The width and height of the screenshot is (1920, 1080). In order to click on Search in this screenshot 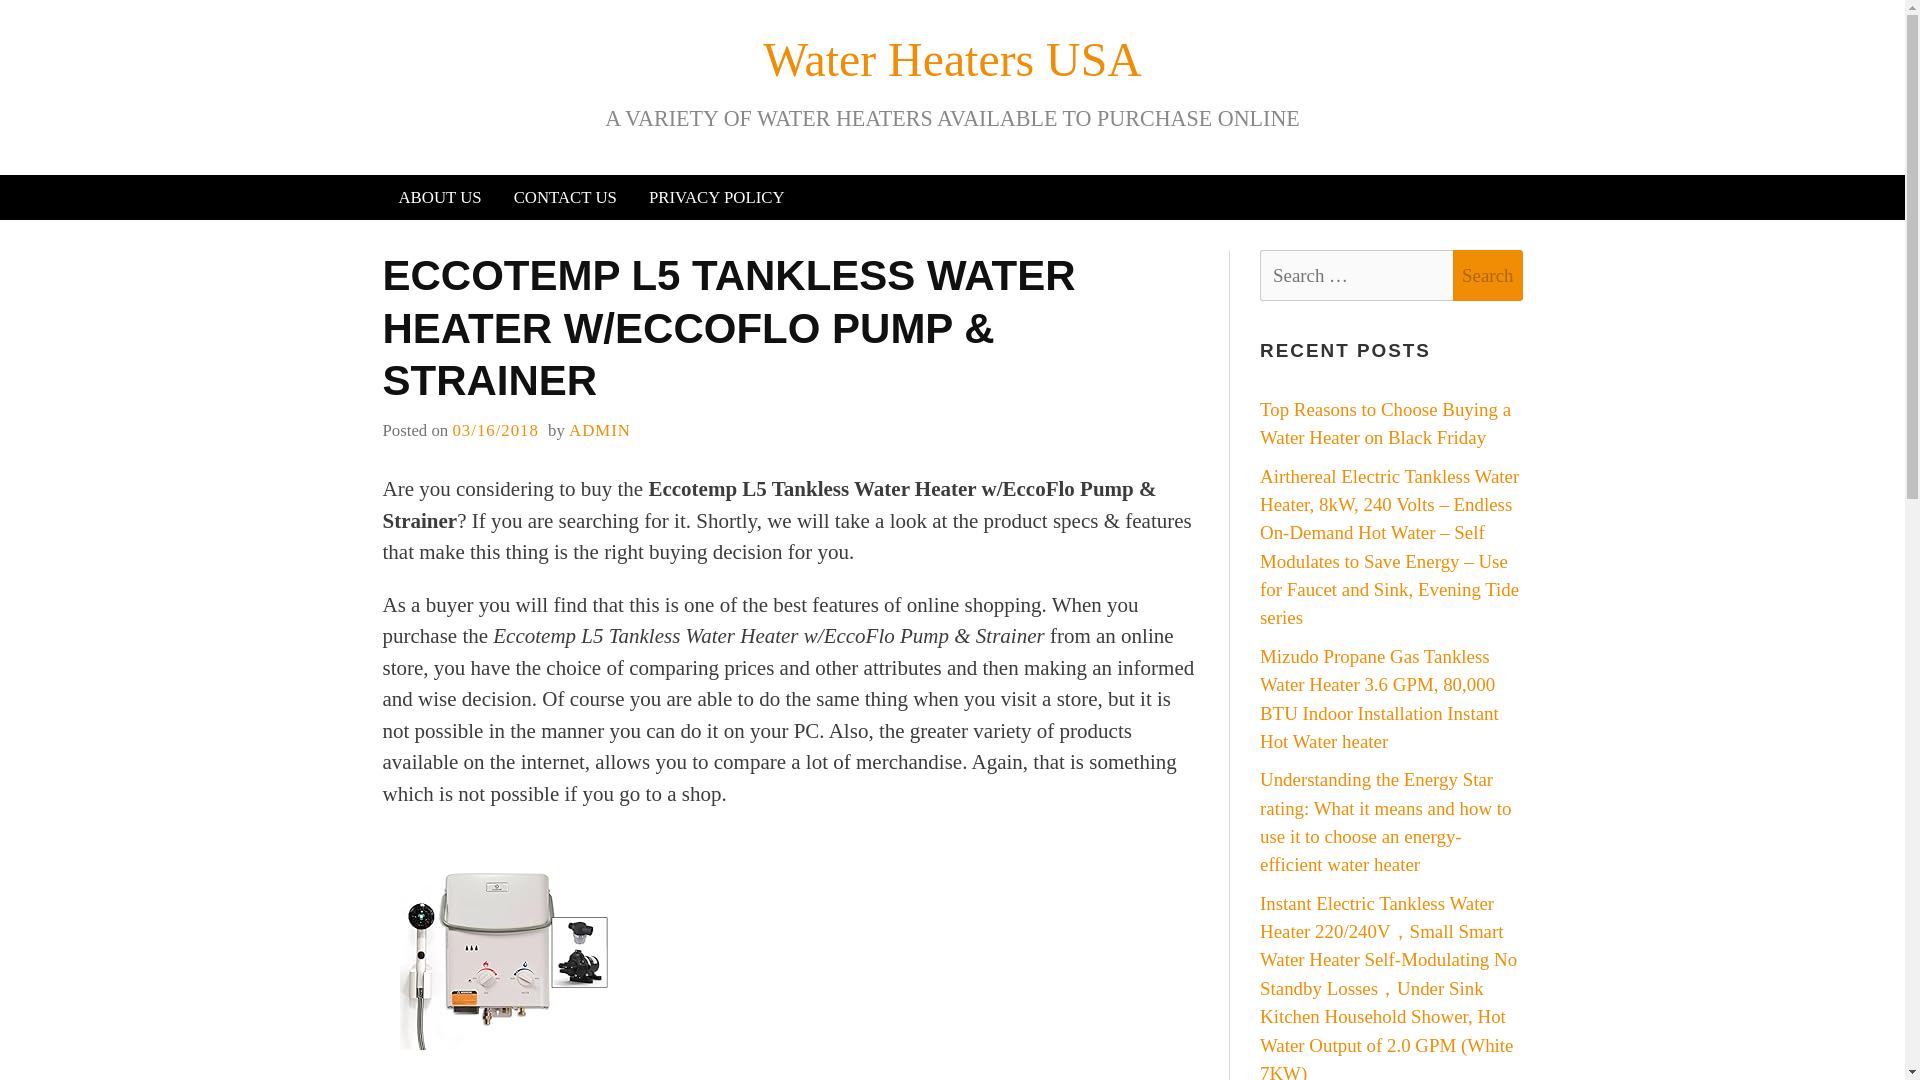, I will do `click(1488, 275)`.